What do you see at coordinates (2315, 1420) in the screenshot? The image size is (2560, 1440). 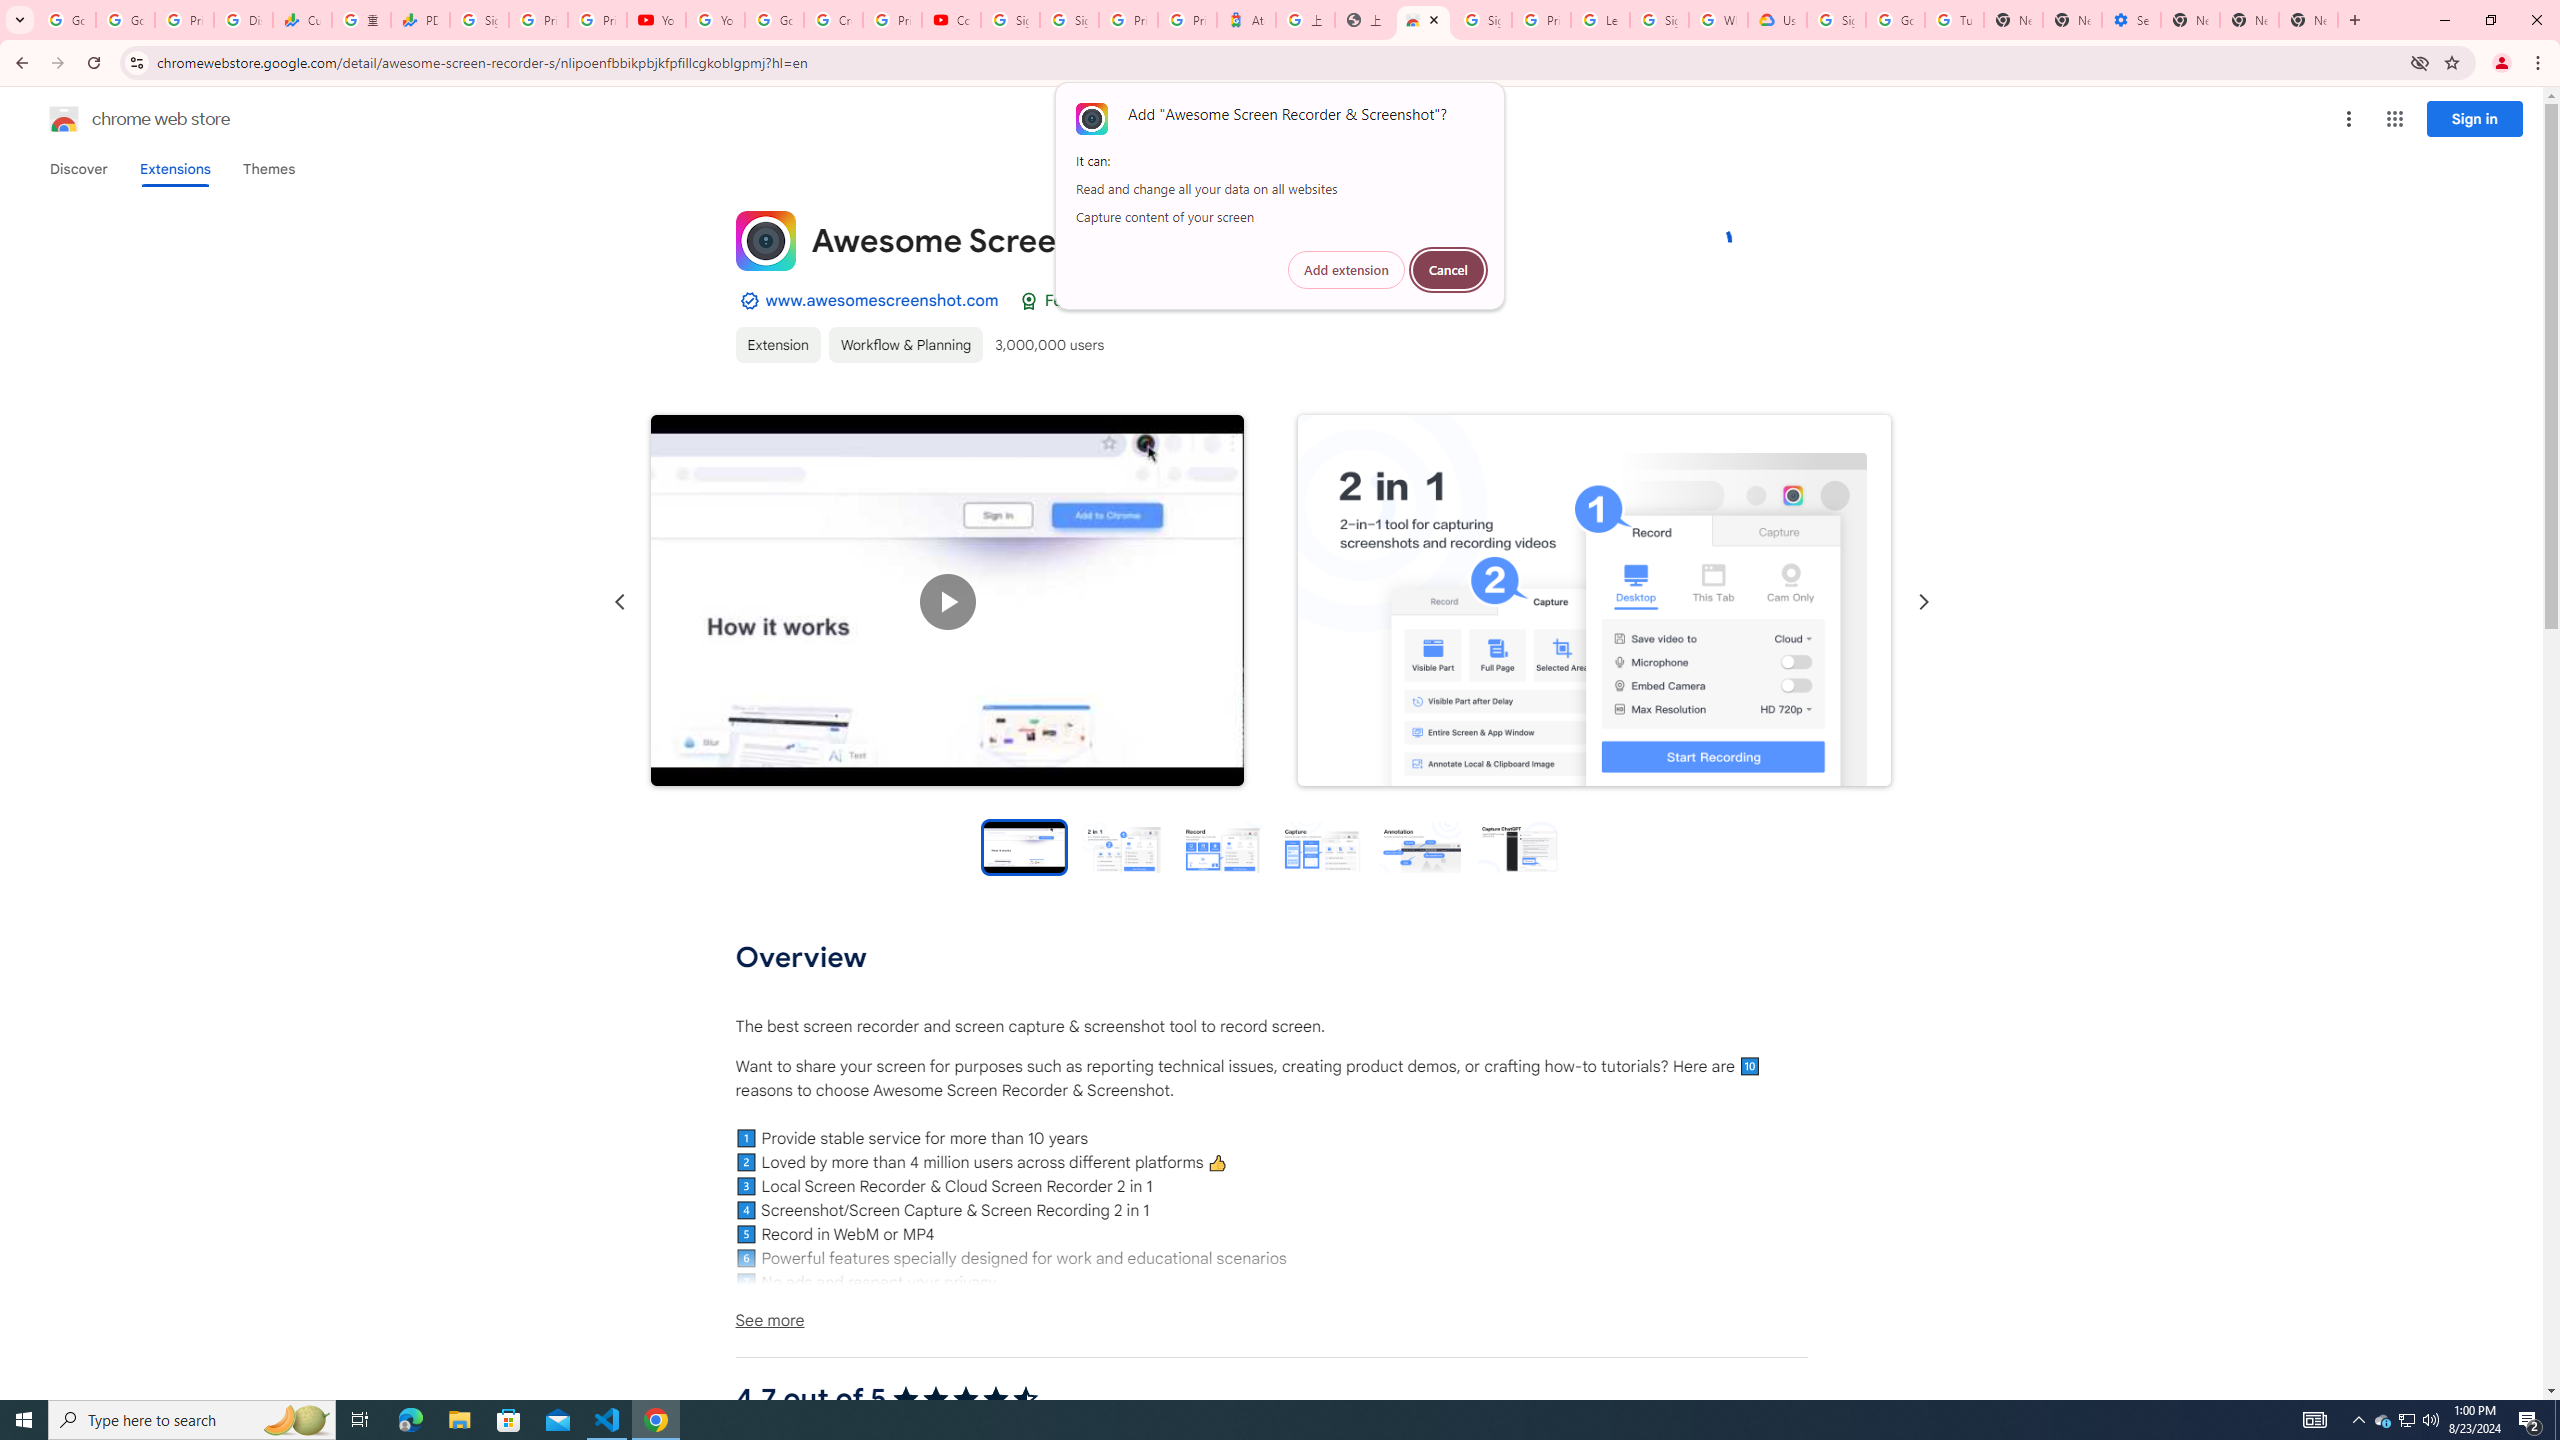 I see `AutomationID: 4105` at bounding box center [2315, 1420].